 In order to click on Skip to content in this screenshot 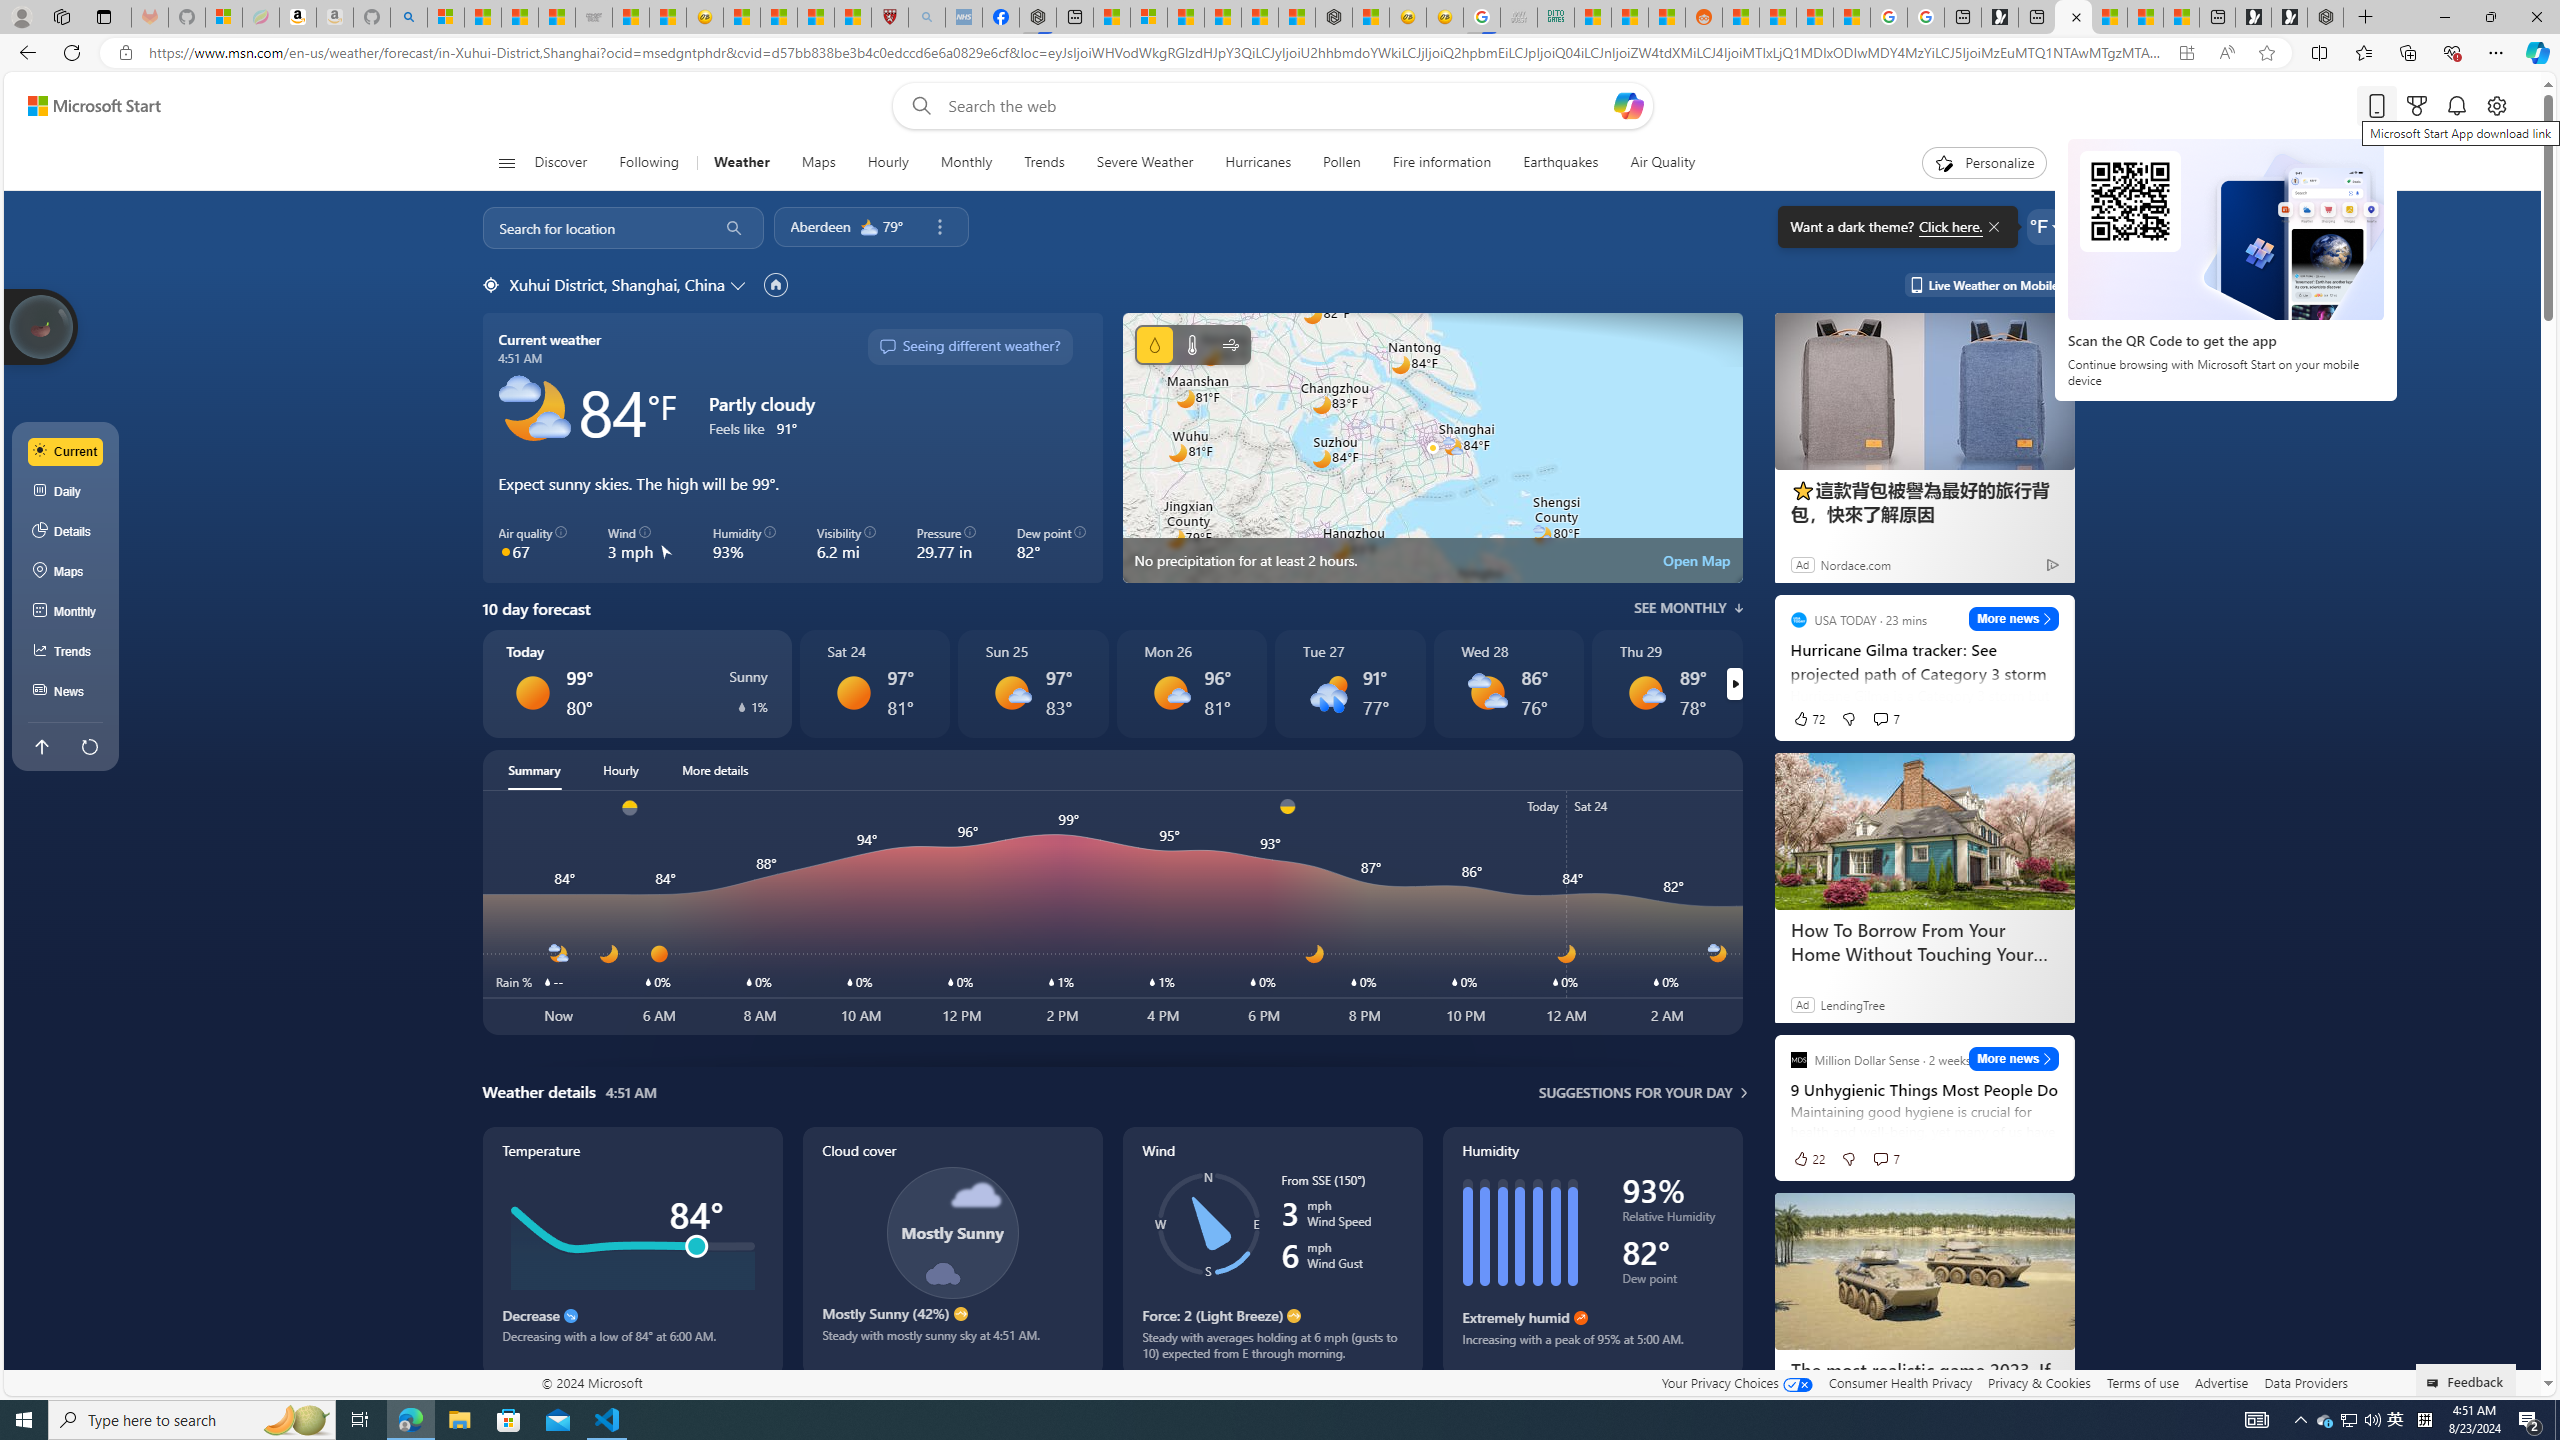, I will do `click(86, 106)`.